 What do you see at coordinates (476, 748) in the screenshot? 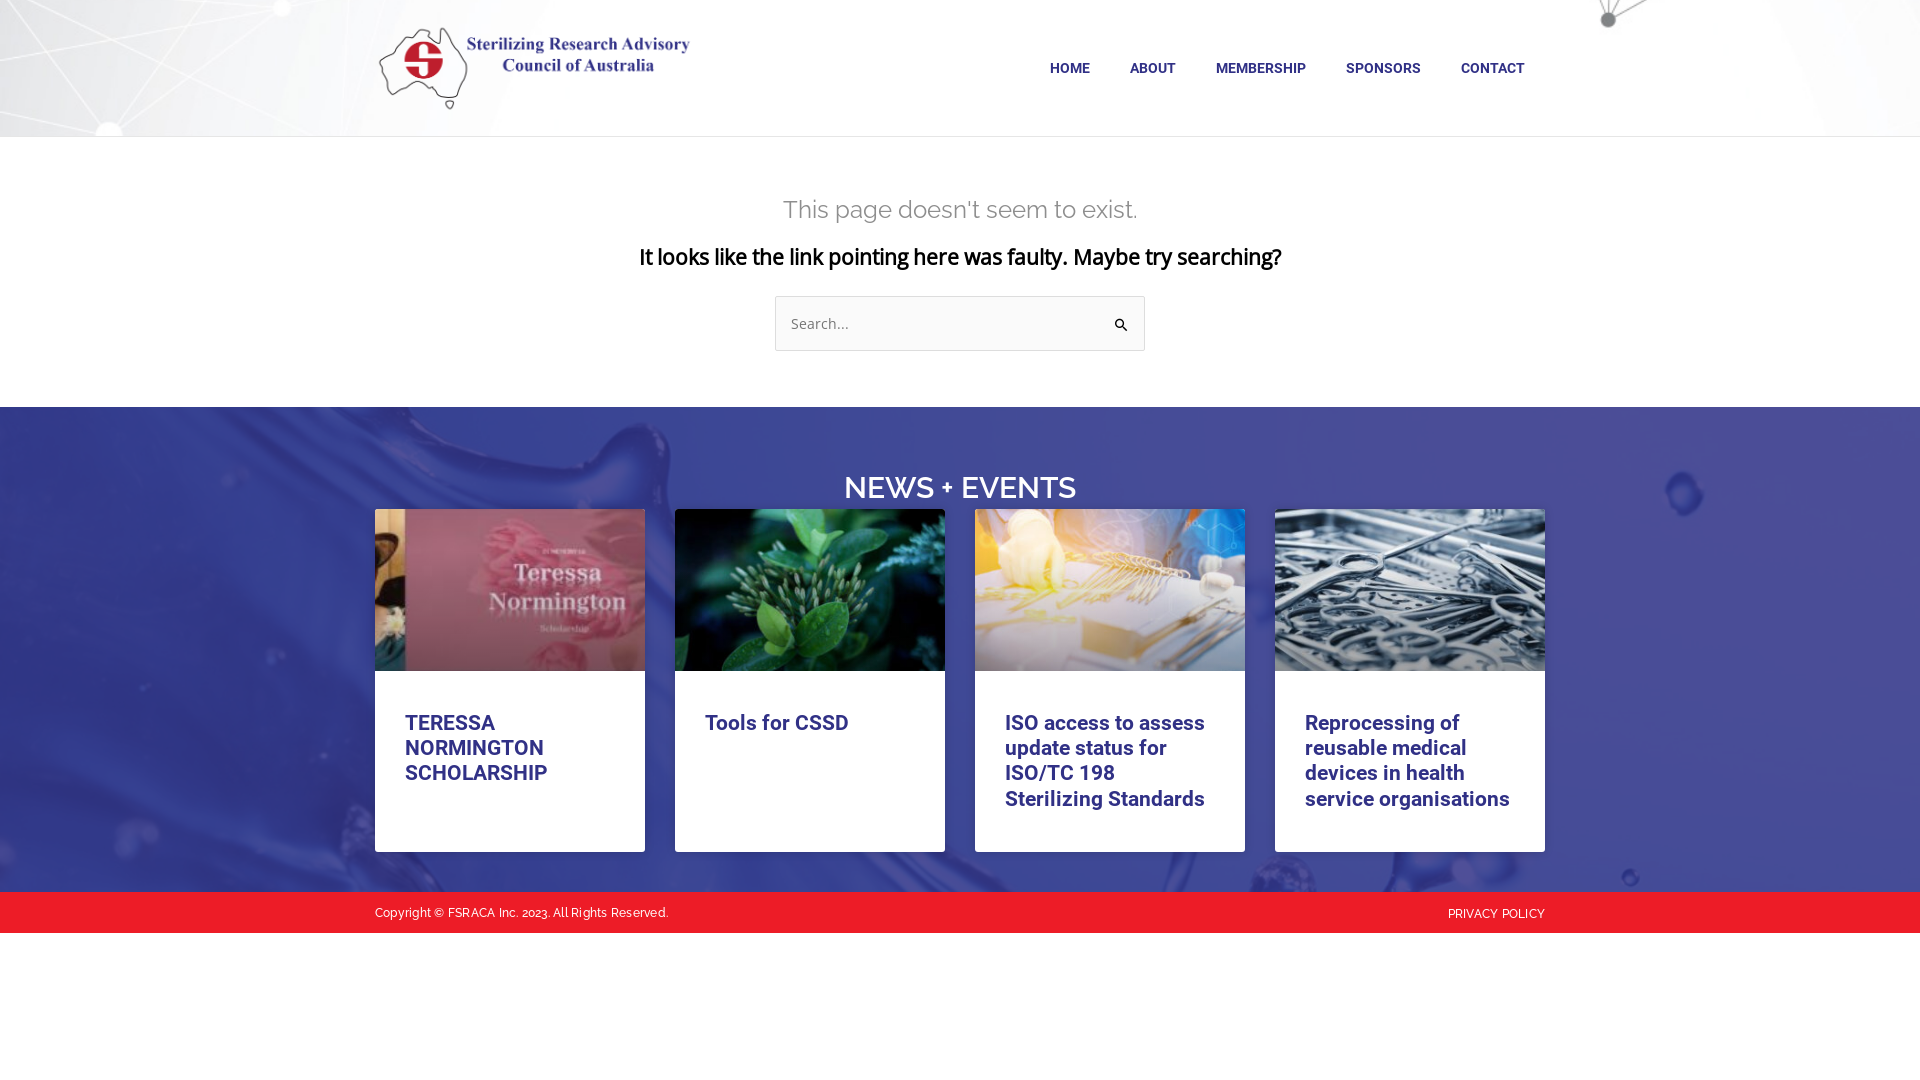
I see `TERESSA NORMINGTON SCHOLARSHIP` at bounding box center [476, 748].